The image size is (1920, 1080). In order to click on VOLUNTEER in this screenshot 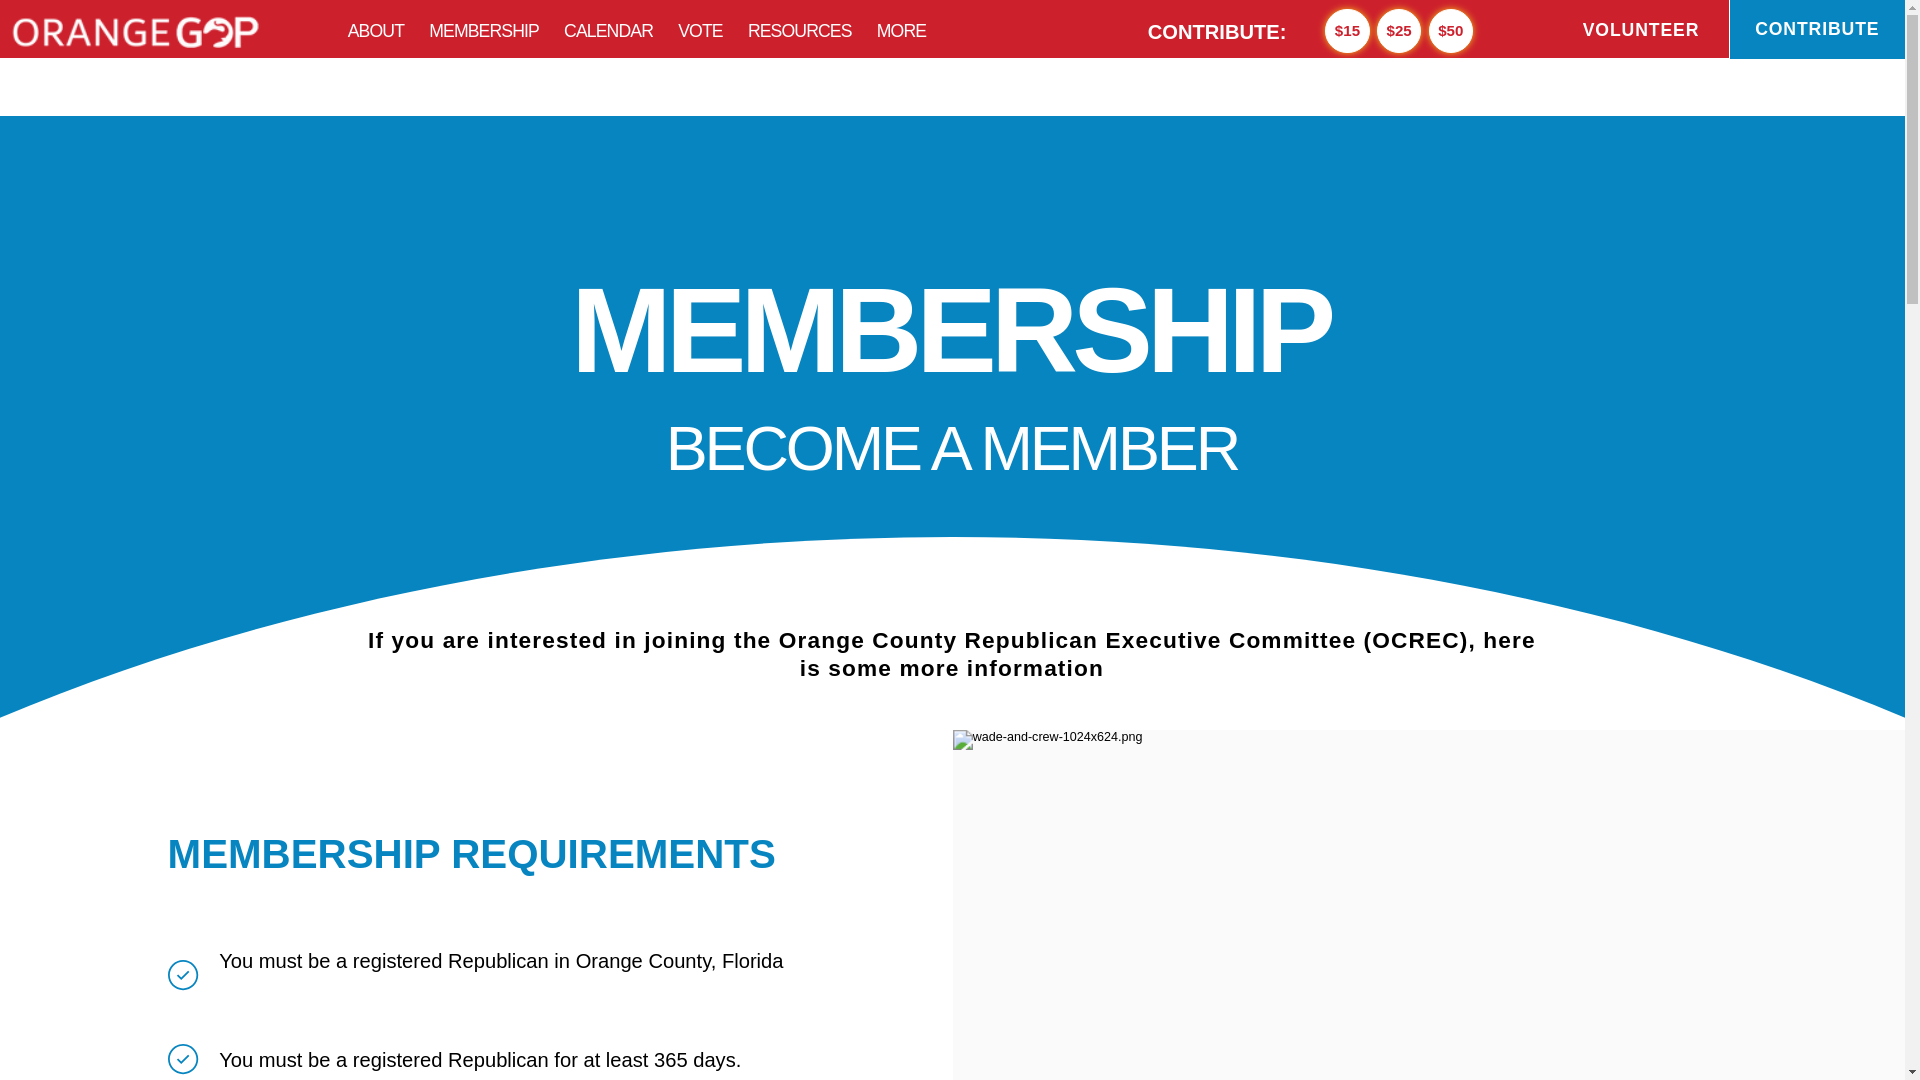, I will do `click(1302, 24)`.